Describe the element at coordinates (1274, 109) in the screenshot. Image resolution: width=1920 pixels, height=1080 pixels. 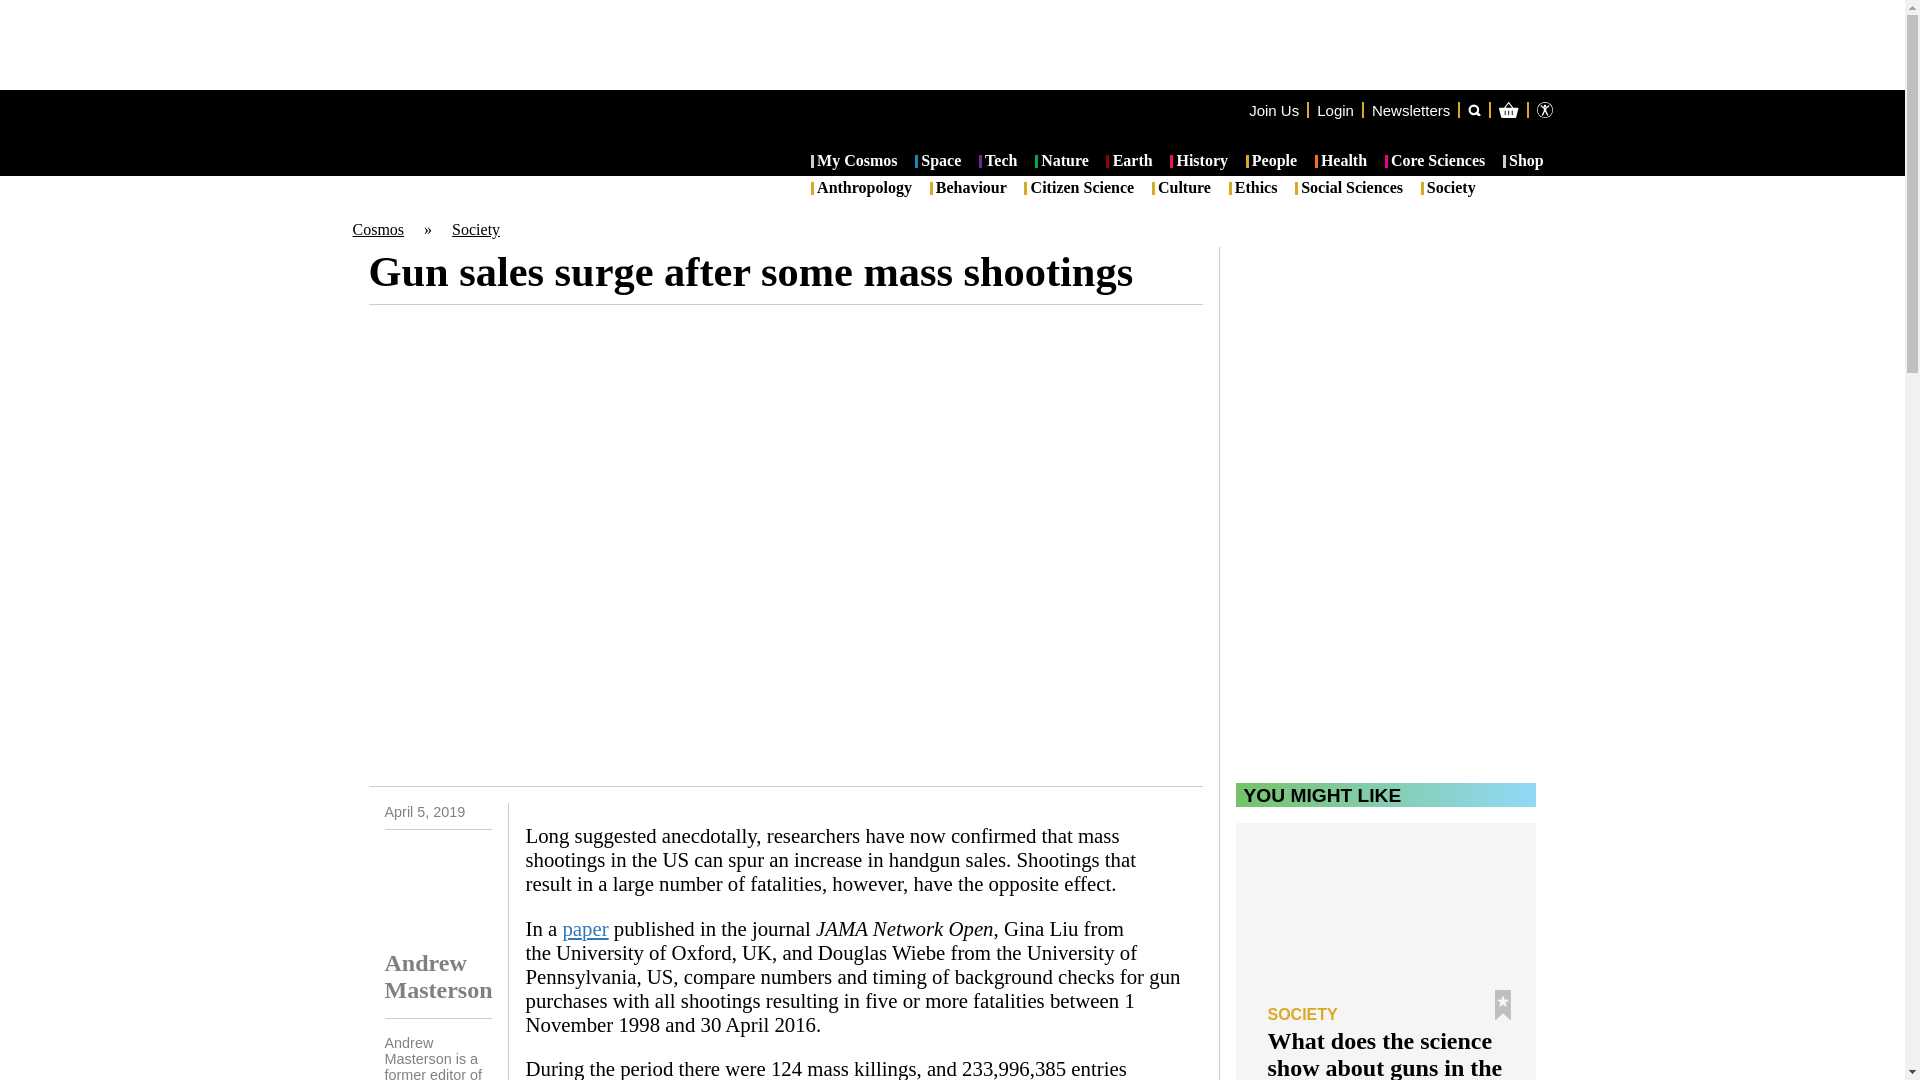
I see `Join Us` at that location.